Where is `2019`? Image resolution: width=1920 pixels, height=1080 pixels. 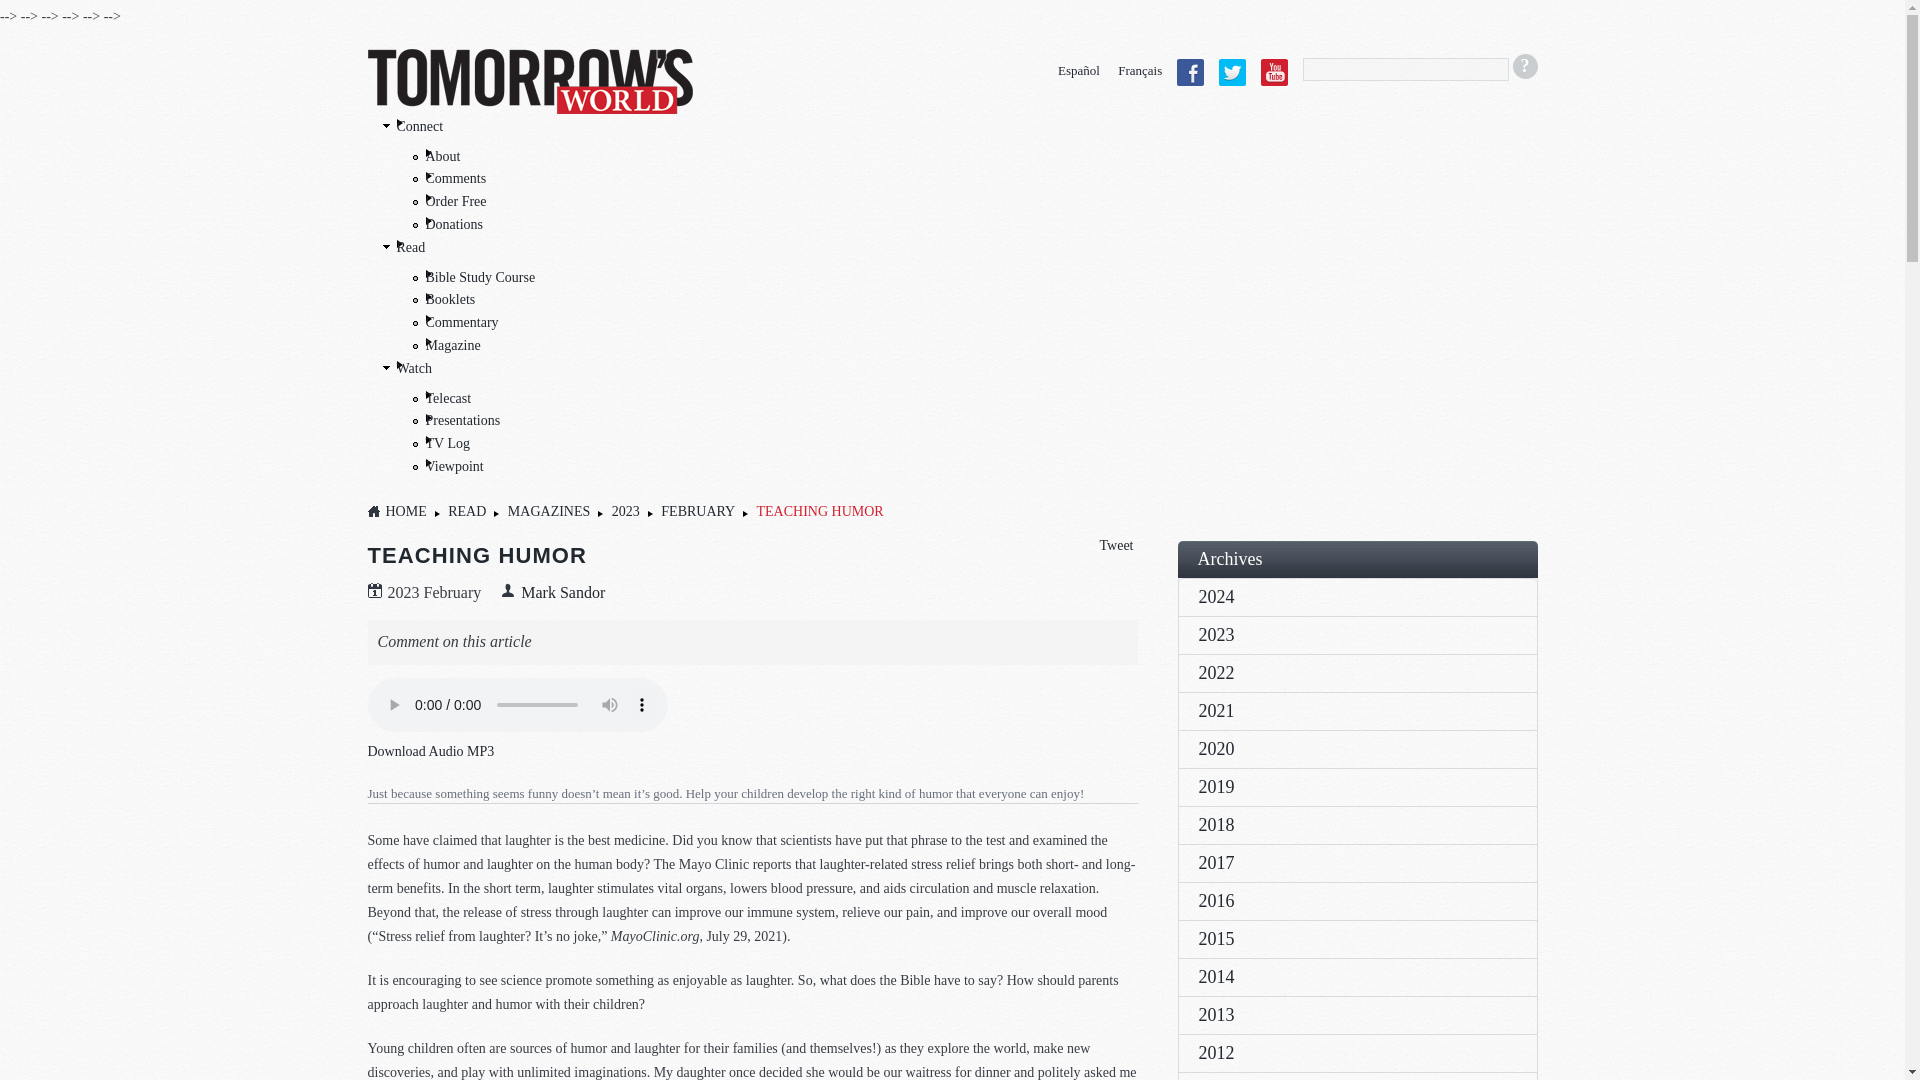 2019 is located at coordinates (1357, 786).